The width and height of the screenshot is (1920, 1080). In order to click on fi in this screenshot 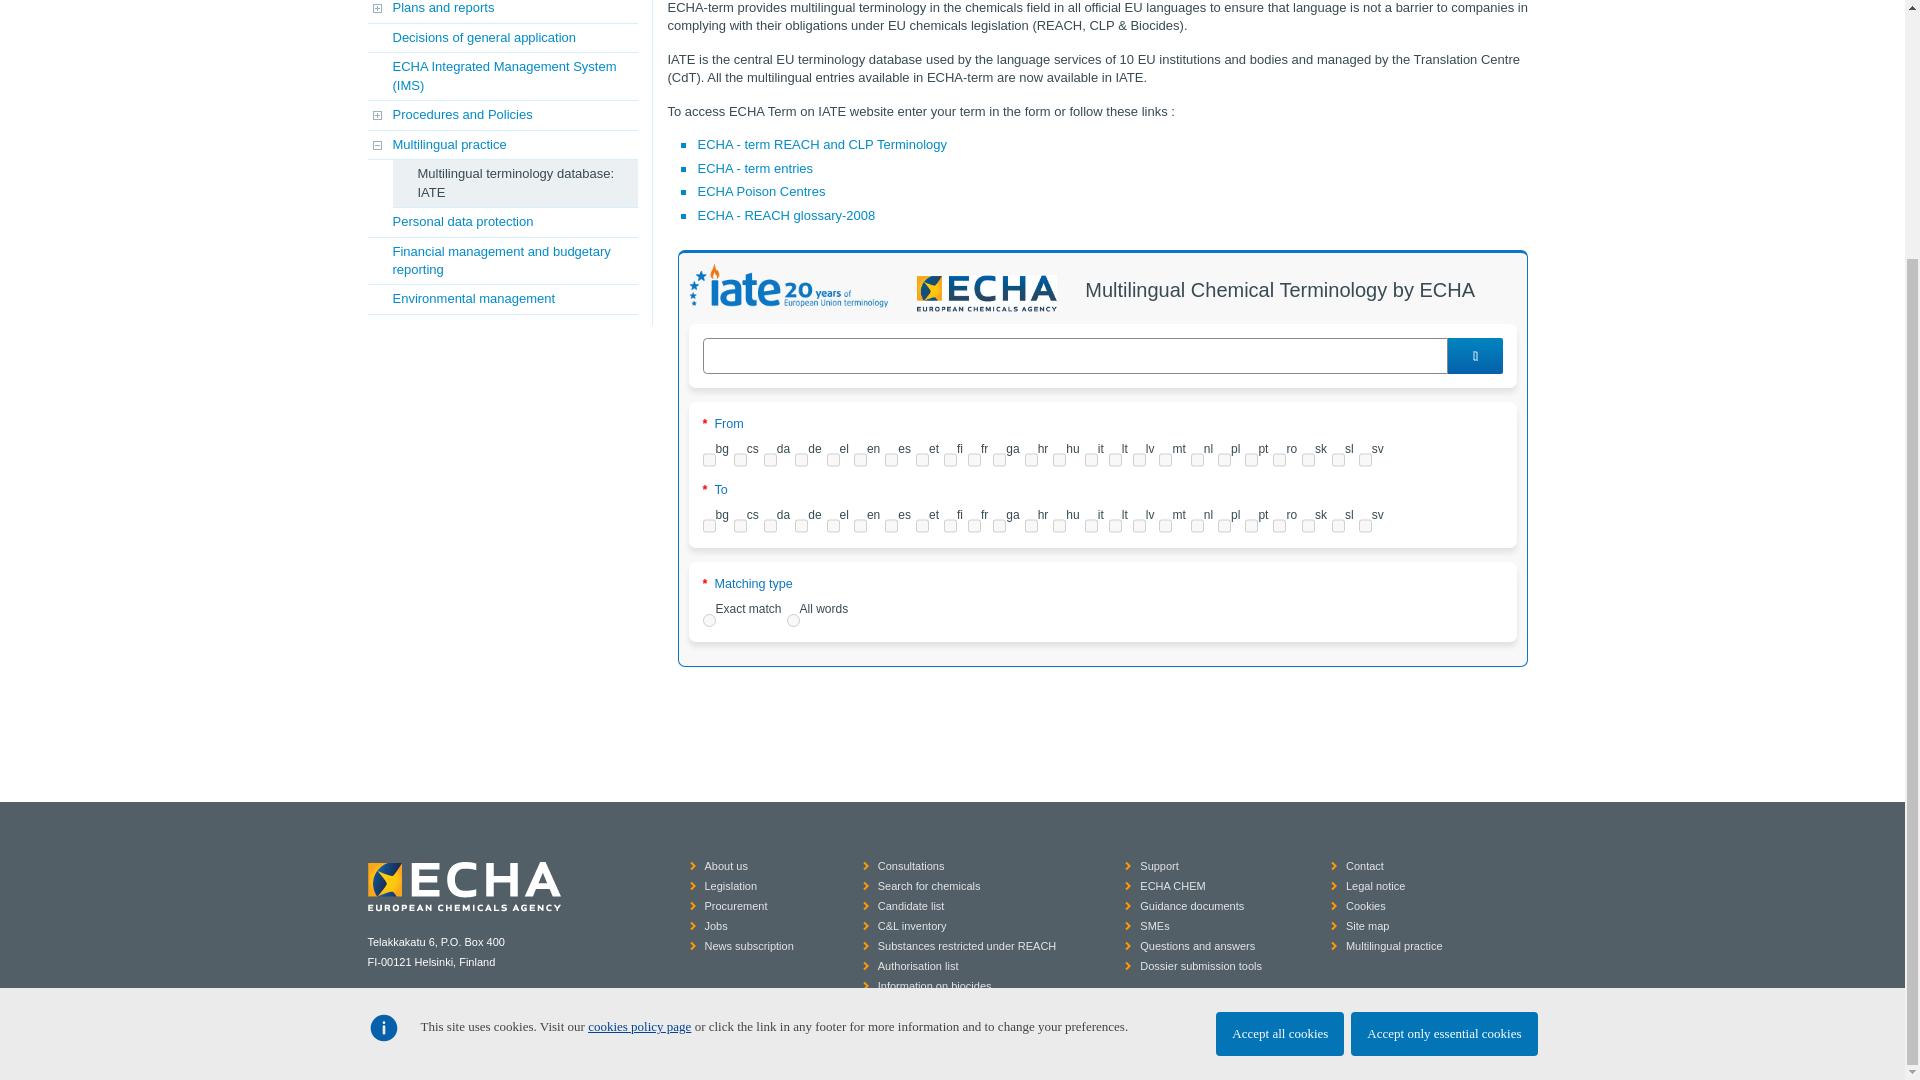, I will do `click(950, 459)`.